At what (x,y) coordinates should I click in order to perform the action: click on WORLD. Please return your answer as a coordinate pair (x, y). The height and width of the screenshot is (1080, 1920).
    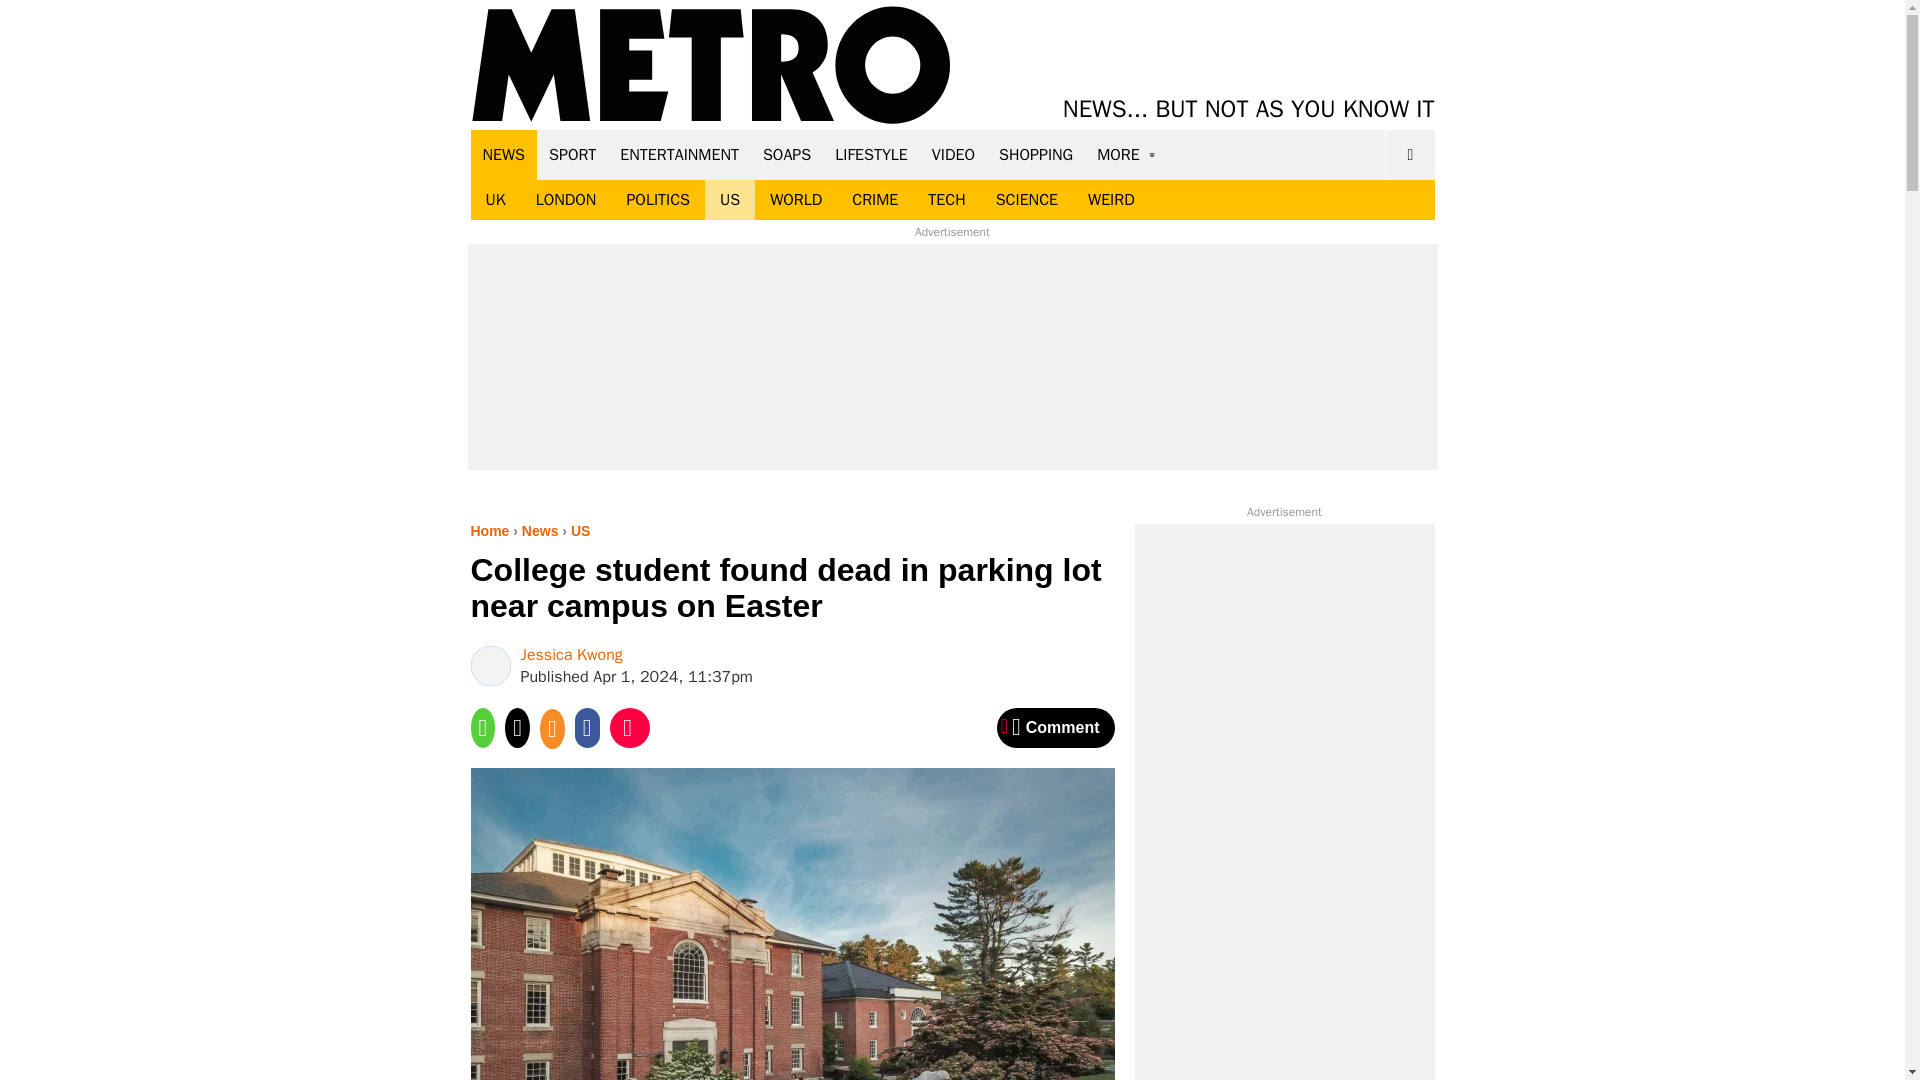
    Looking at the image, I should click on (796, 200).